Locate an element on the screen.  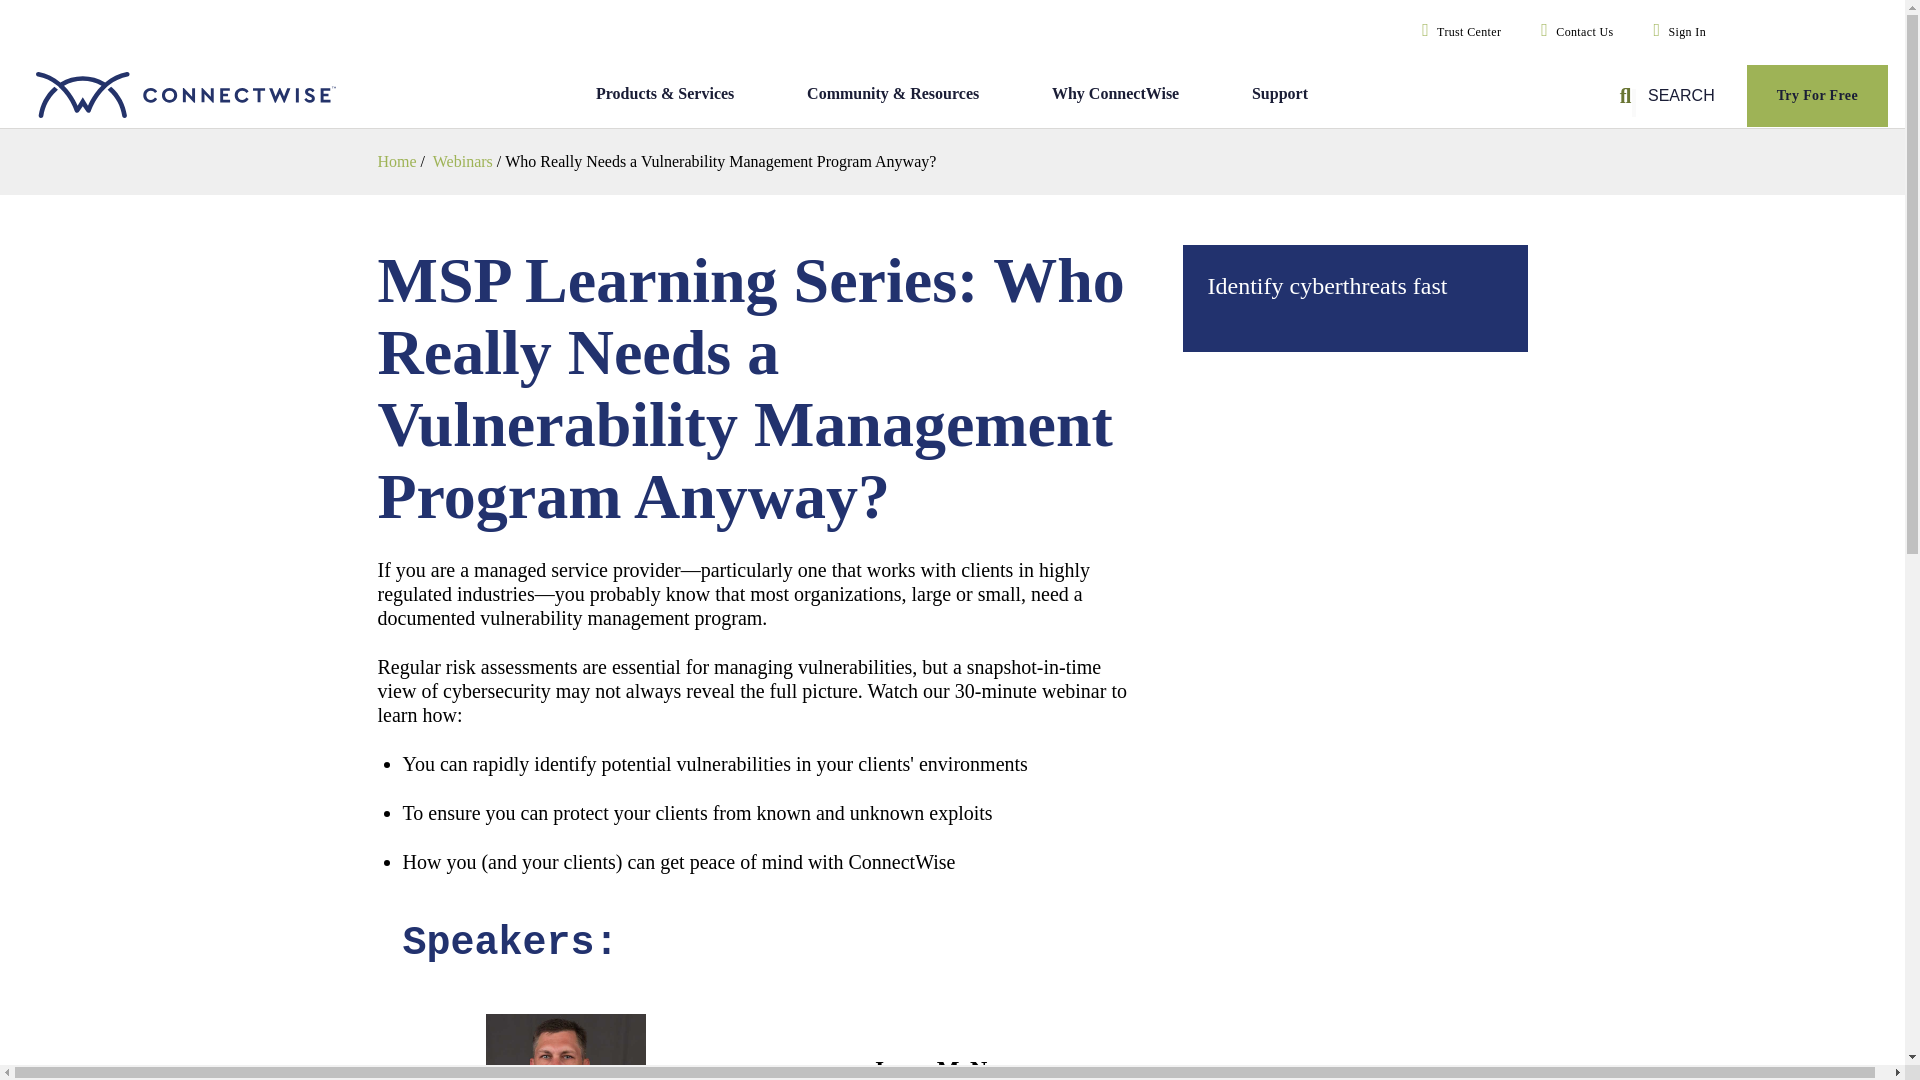
SEARCH is located at coordinates (1670, 96).